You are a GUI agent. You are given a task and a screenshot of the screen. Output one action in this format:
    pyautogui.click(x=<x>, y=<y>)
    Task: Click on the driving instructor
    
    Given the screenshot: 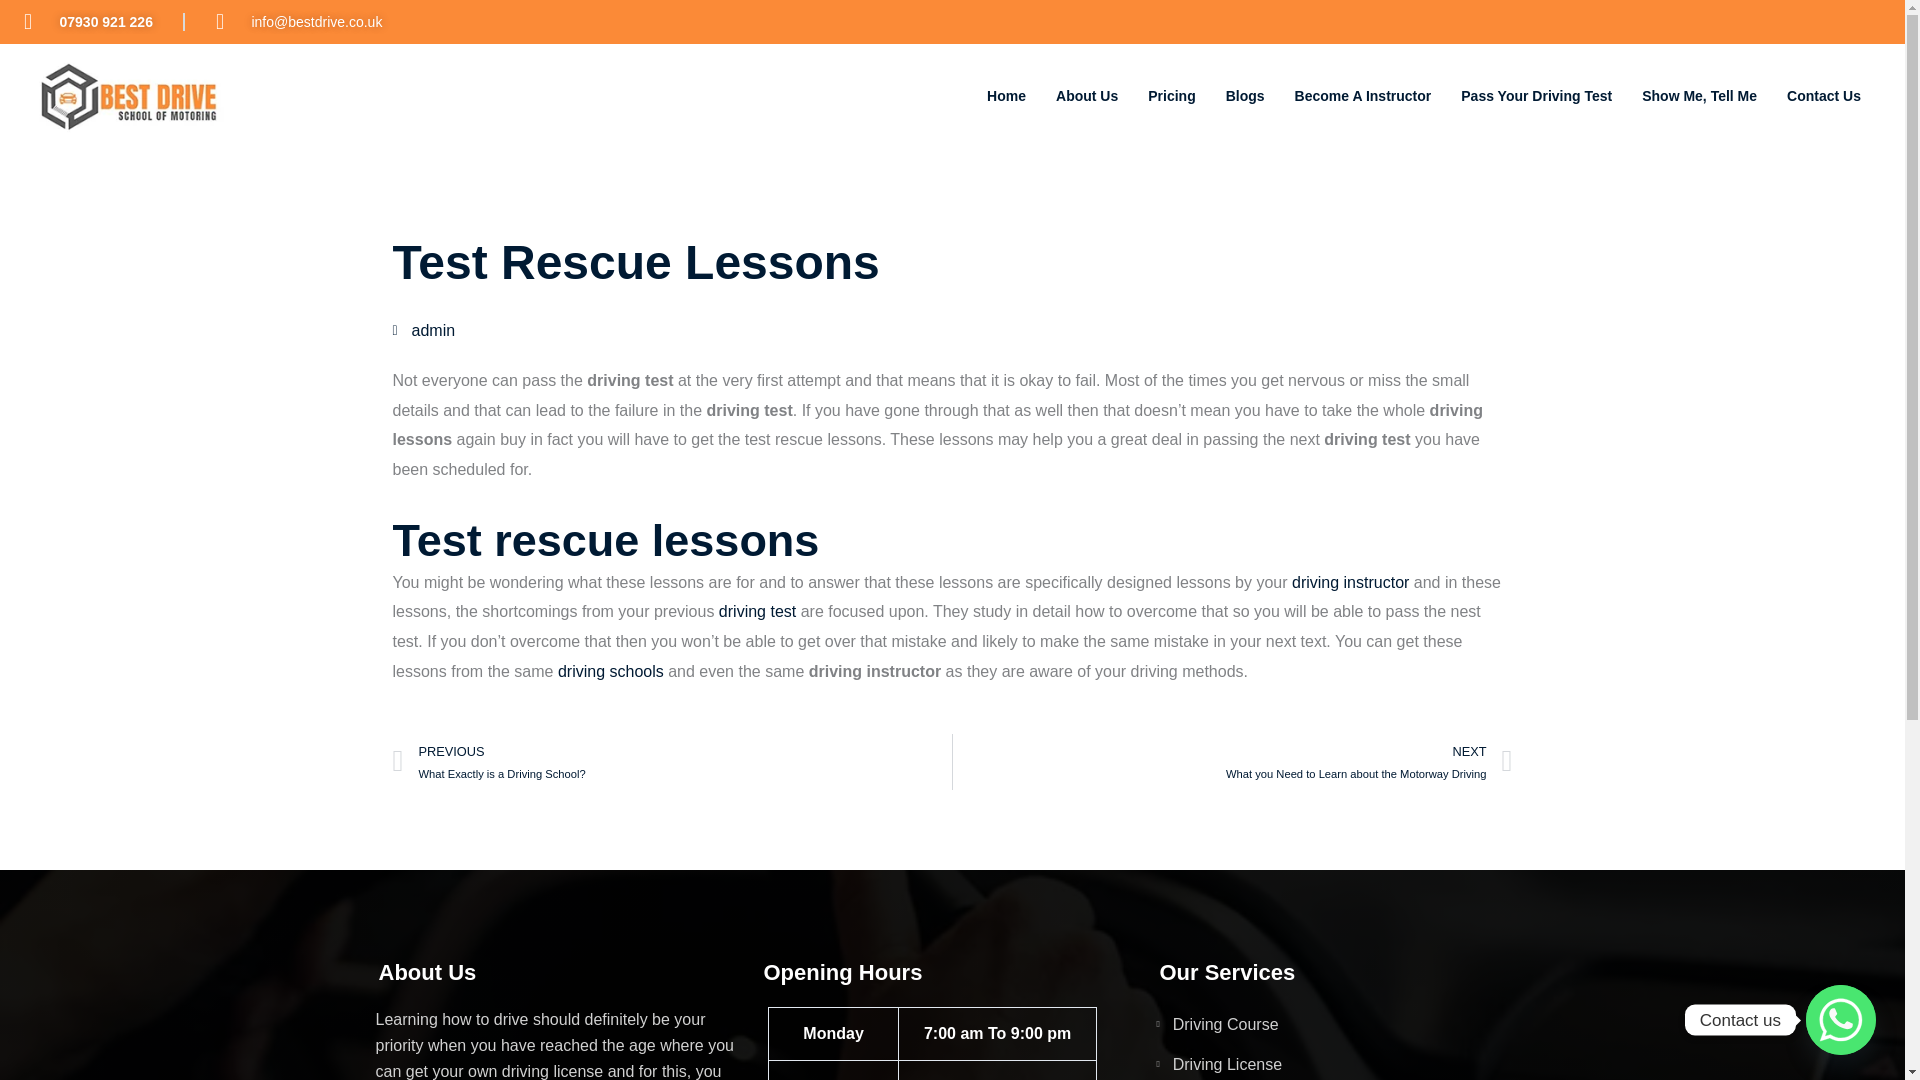 What is the action you would take?
    pyautogui.click(x=1350, y=582)
    